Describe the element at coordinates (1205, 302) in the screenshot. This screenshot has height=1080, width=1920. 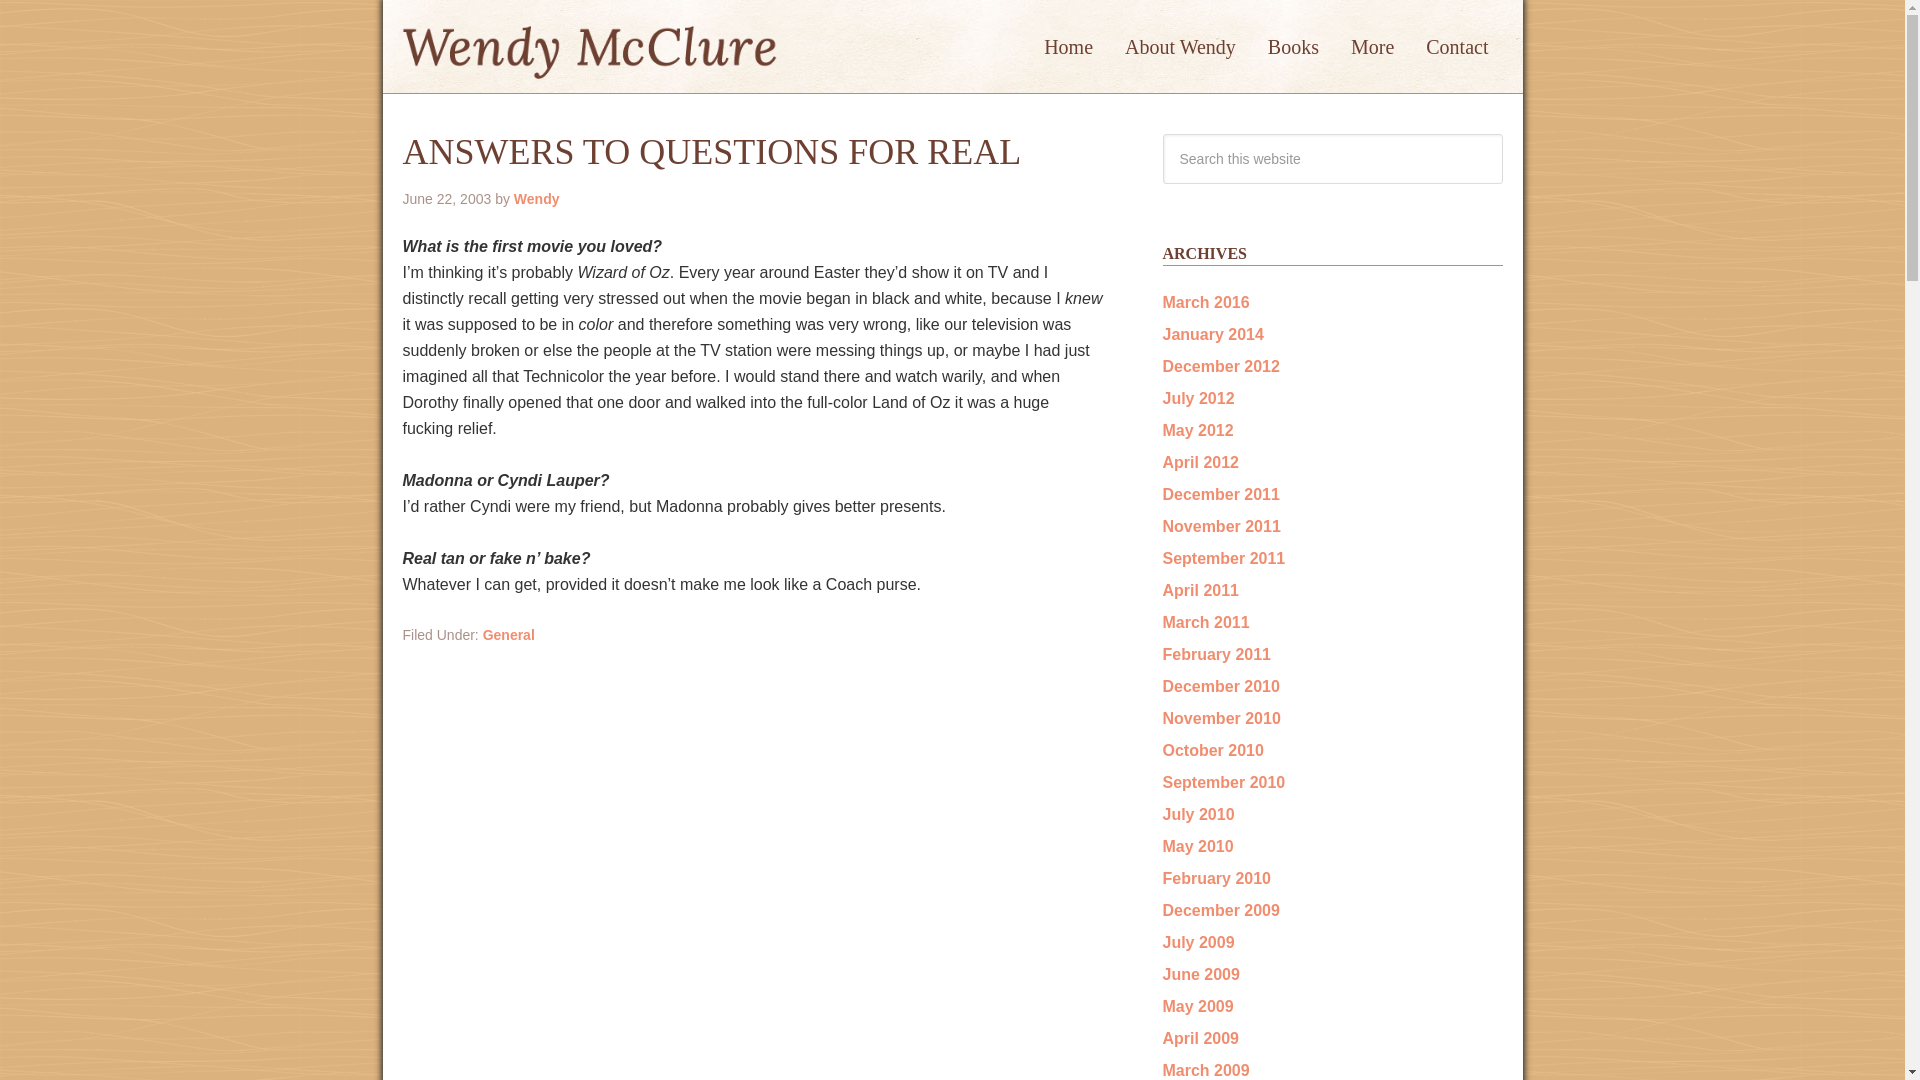
I see `March 2016` at that location.